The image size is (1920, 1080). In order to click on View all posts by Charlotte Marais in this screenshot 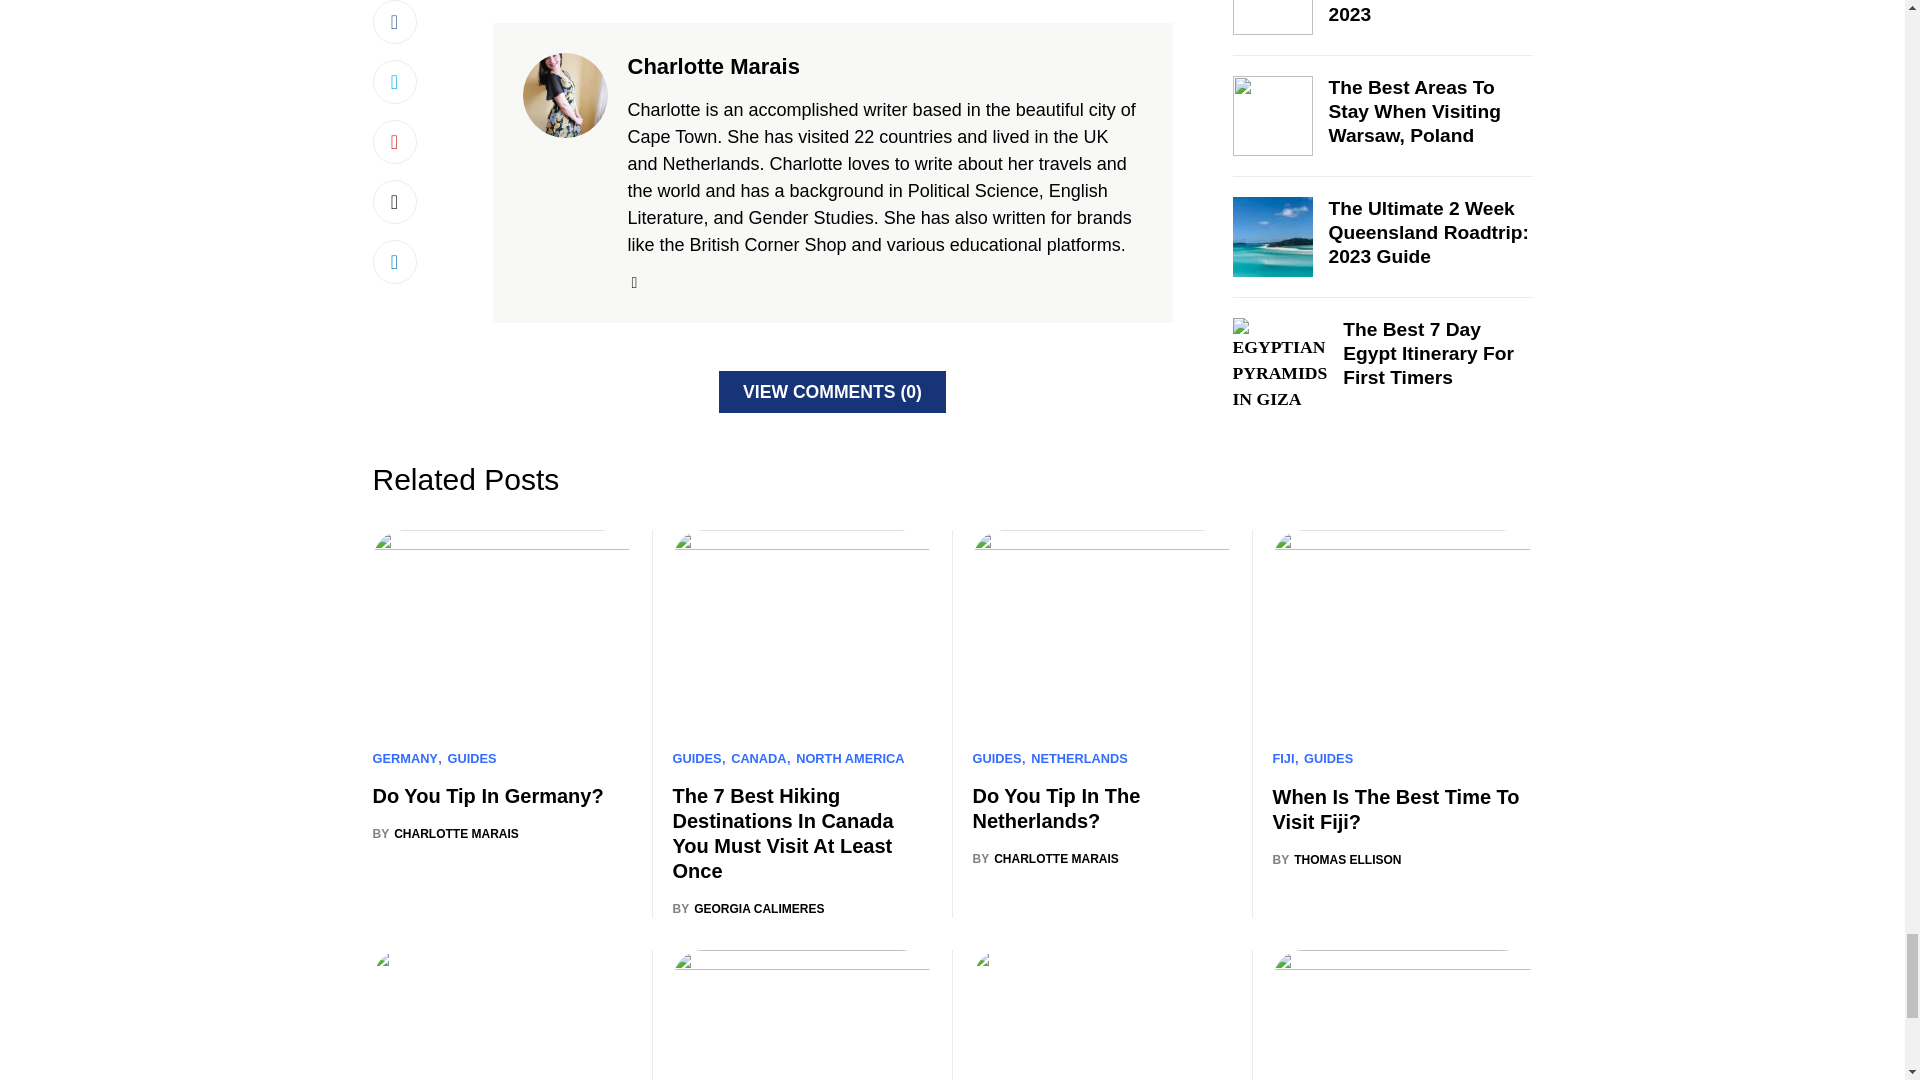, I will do `click(1044, 858)`.